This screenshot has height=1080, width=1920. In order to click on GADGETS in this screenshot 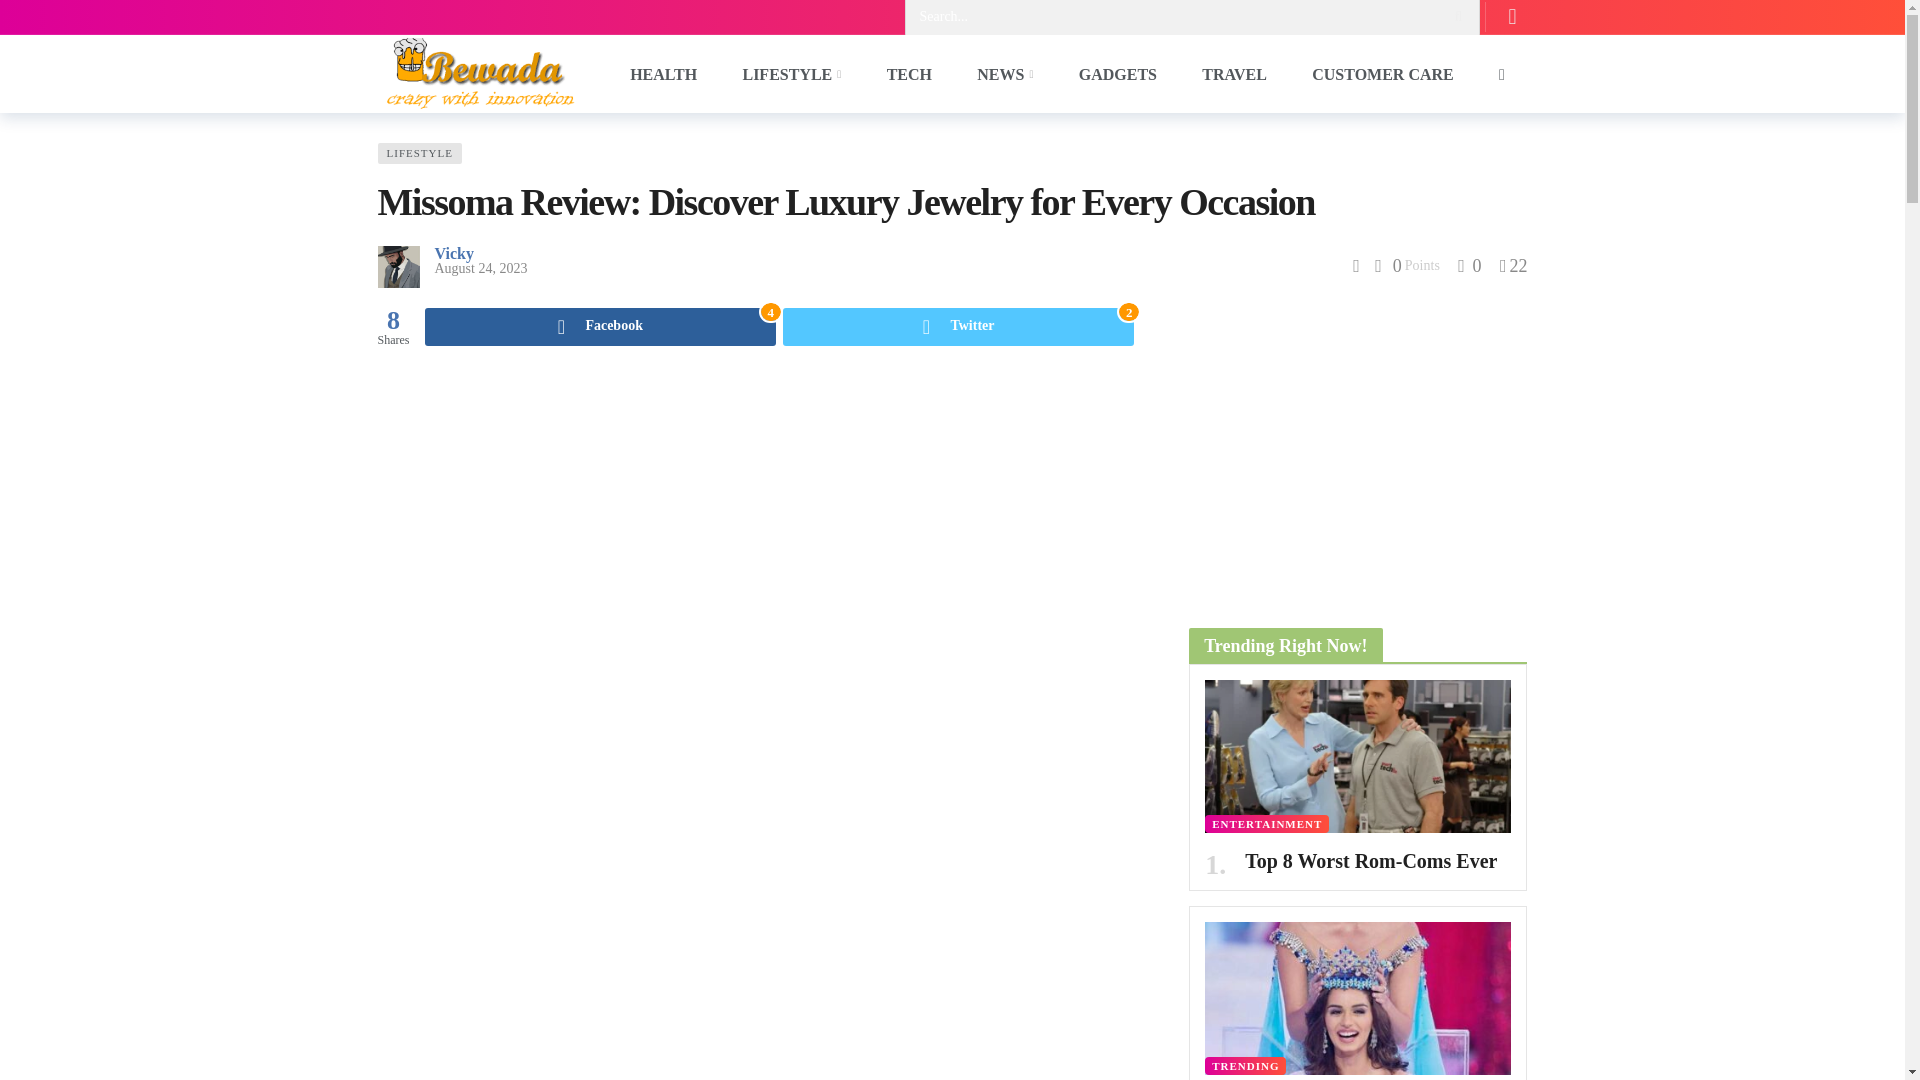, I will do `click(480, 268)`.